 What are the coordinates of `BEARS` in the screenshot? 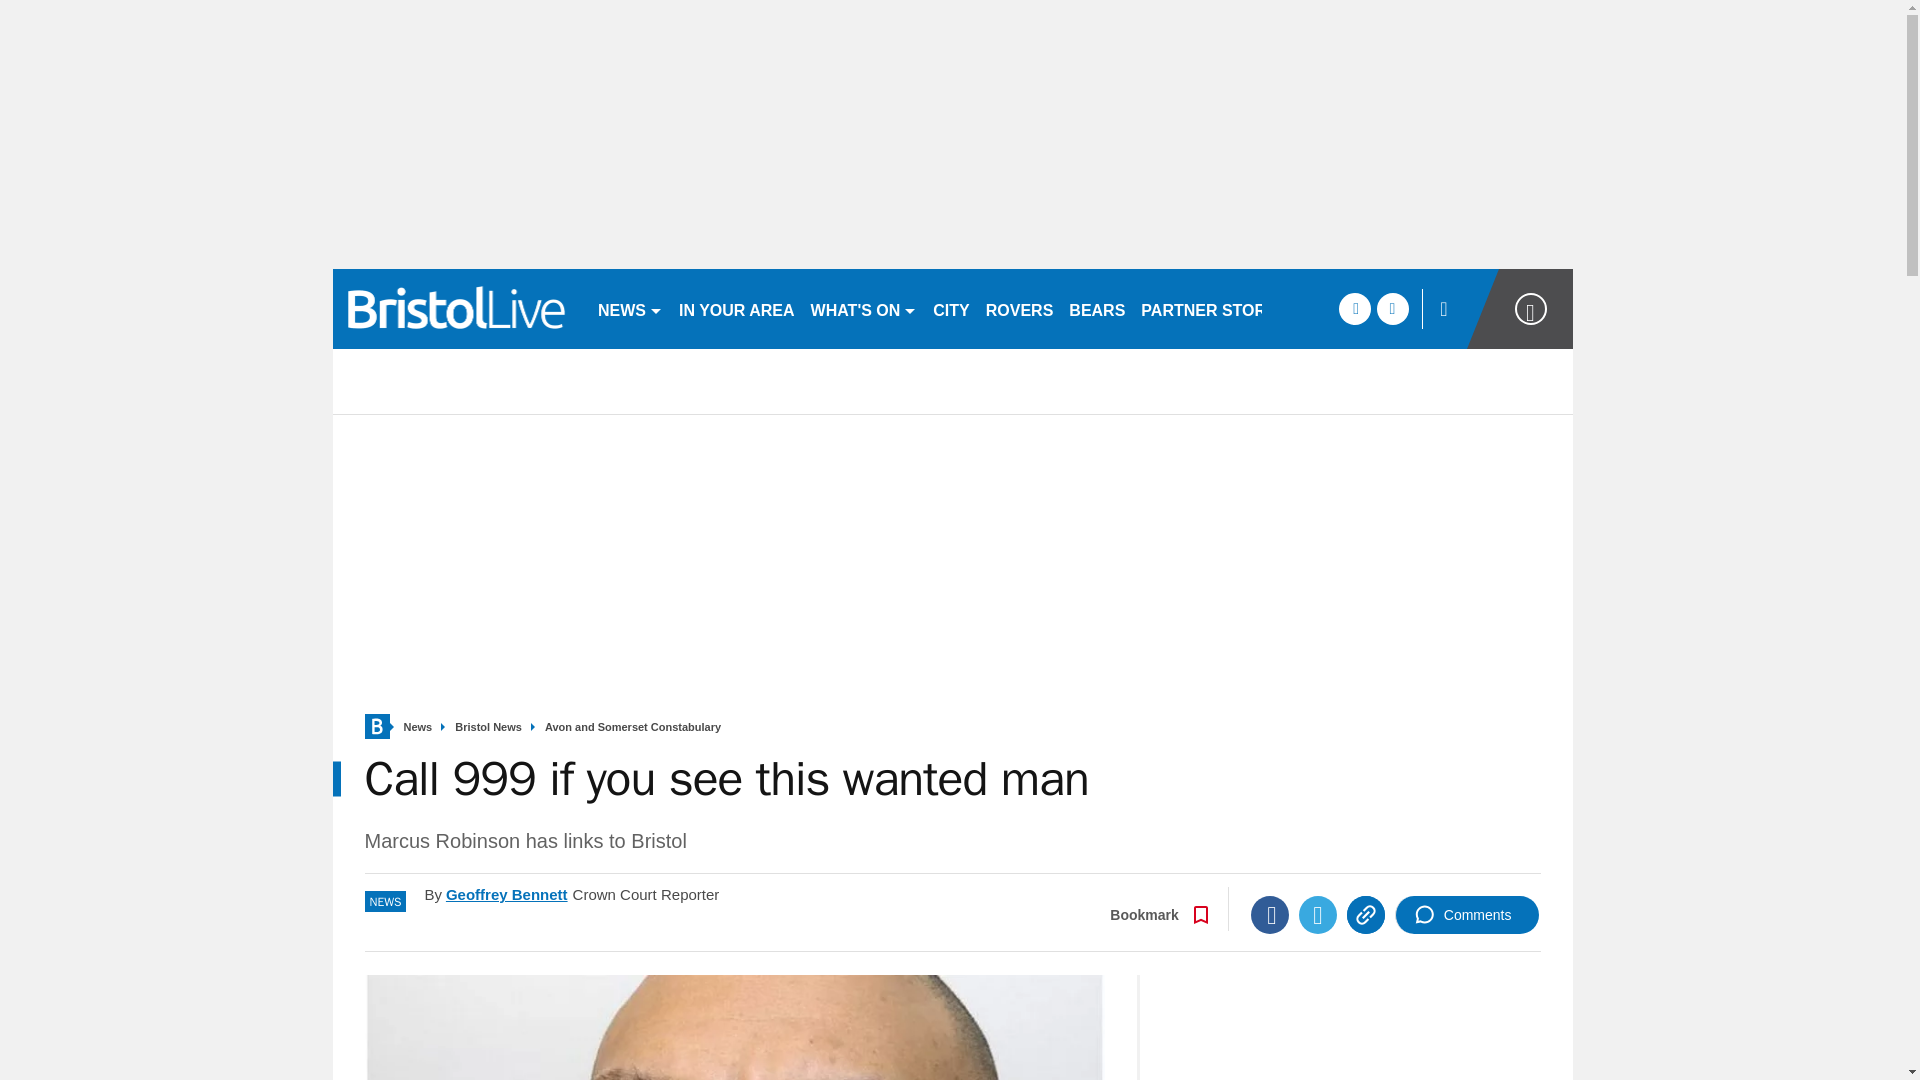 It's located at (1096, 308).